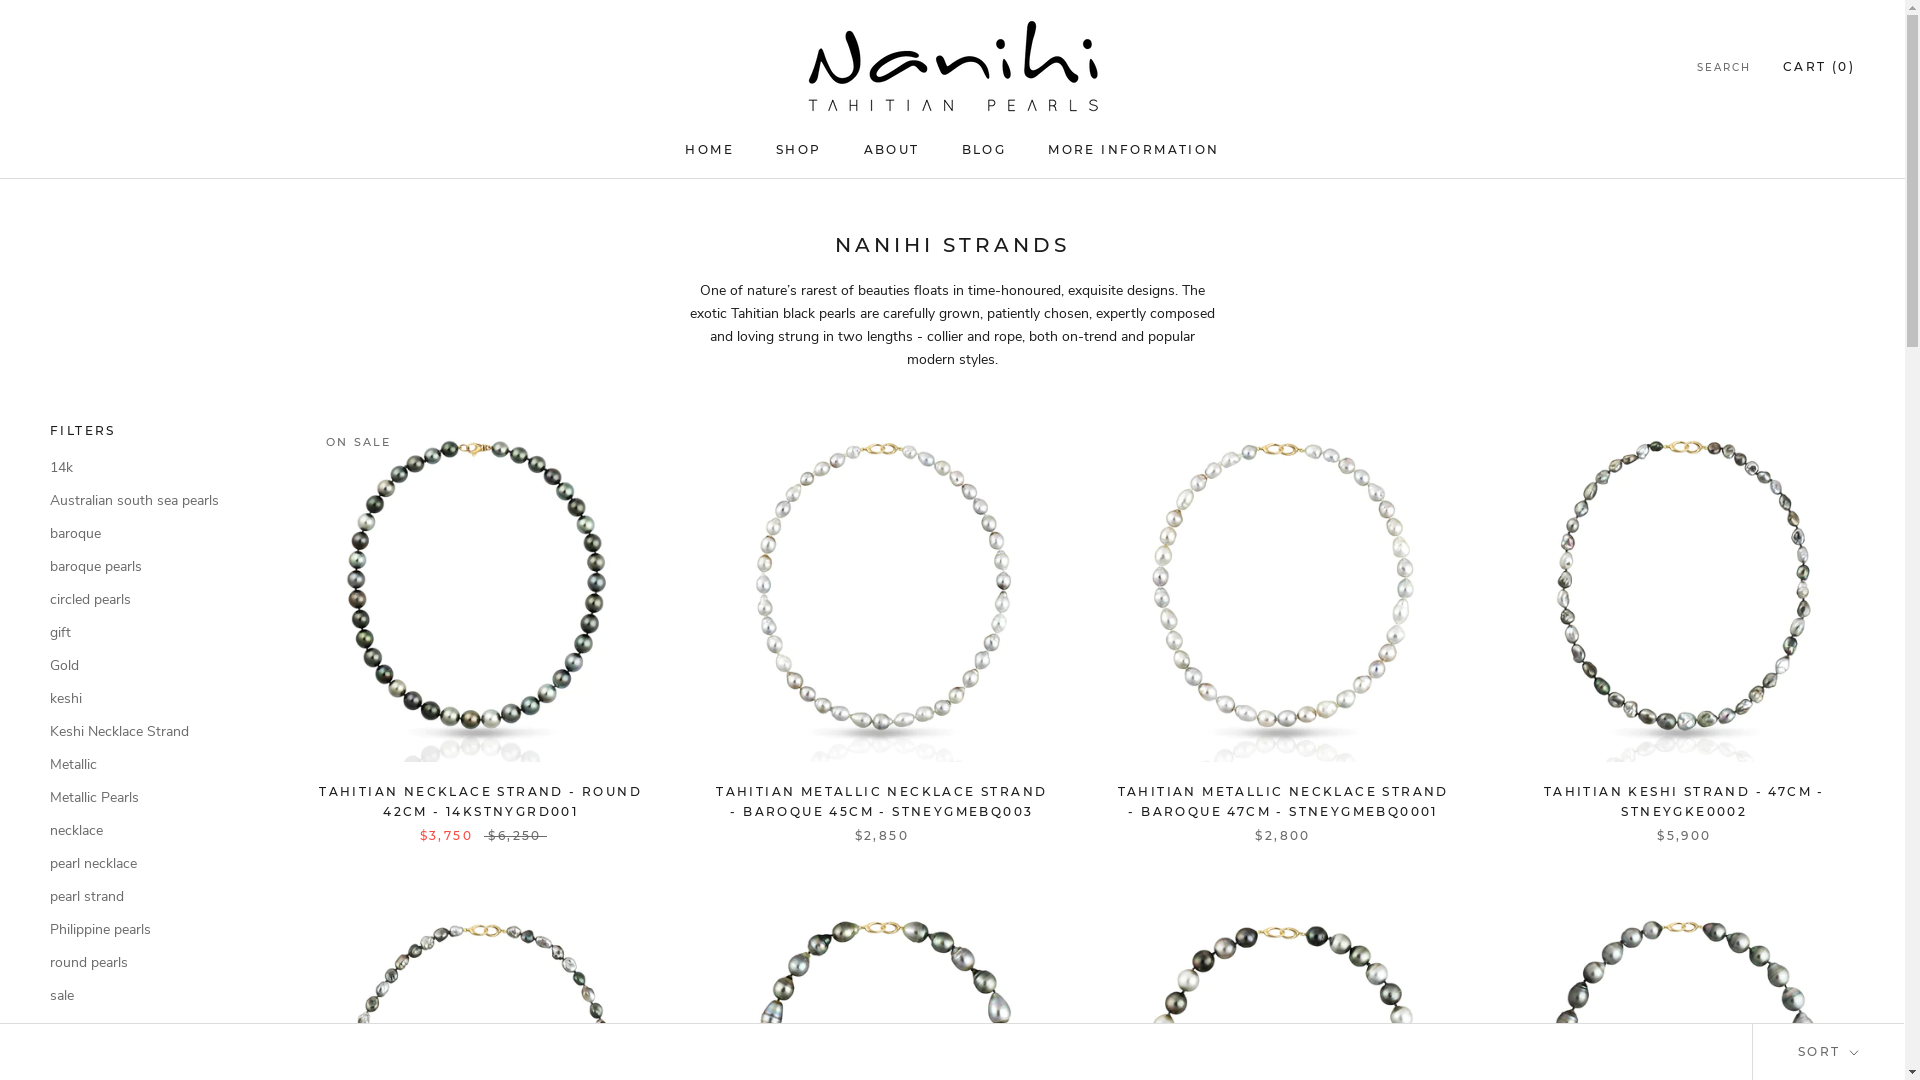  Describe the element at coordinates (150, 698) in the screenshot. I see `keshi` at that location.